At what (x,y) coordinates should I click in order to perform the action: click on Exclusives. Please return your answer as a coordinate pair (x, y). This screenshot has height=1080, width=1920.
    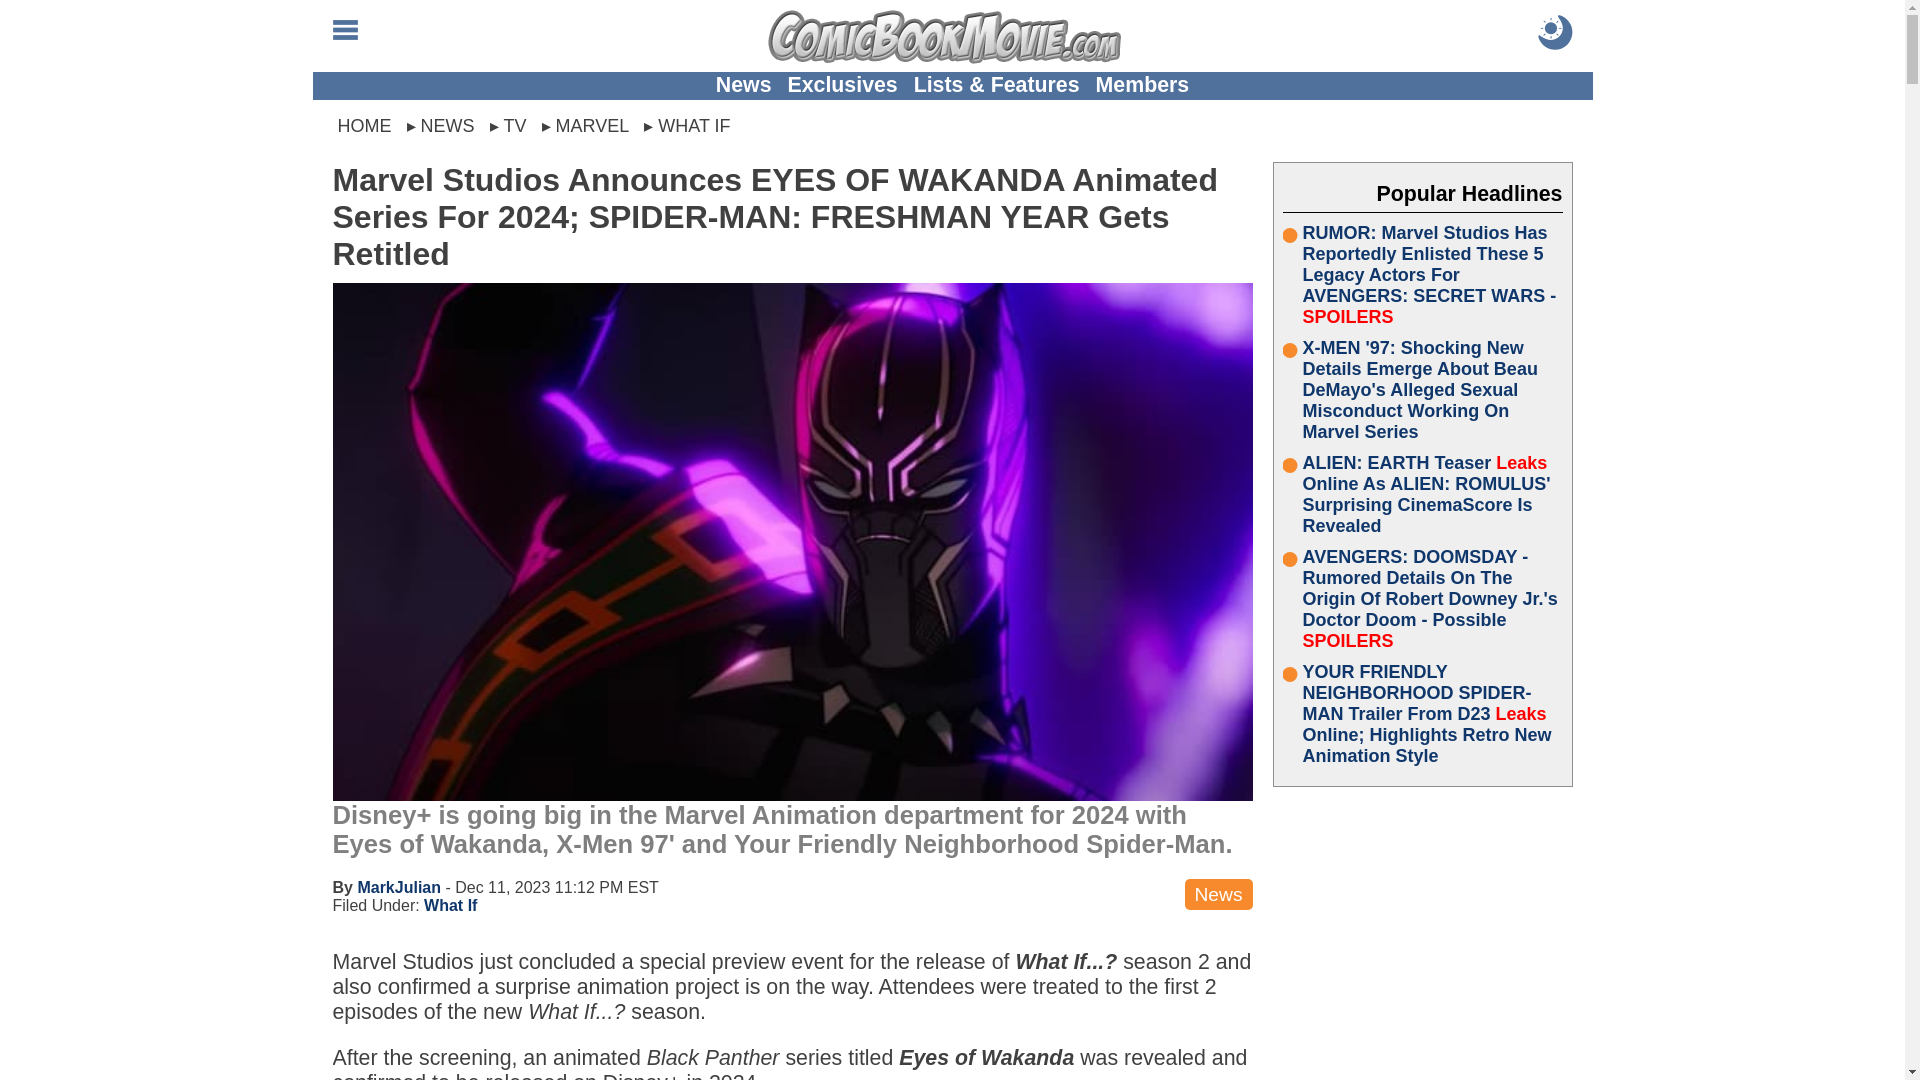
    Looking at the image, I should click on (842, 85).